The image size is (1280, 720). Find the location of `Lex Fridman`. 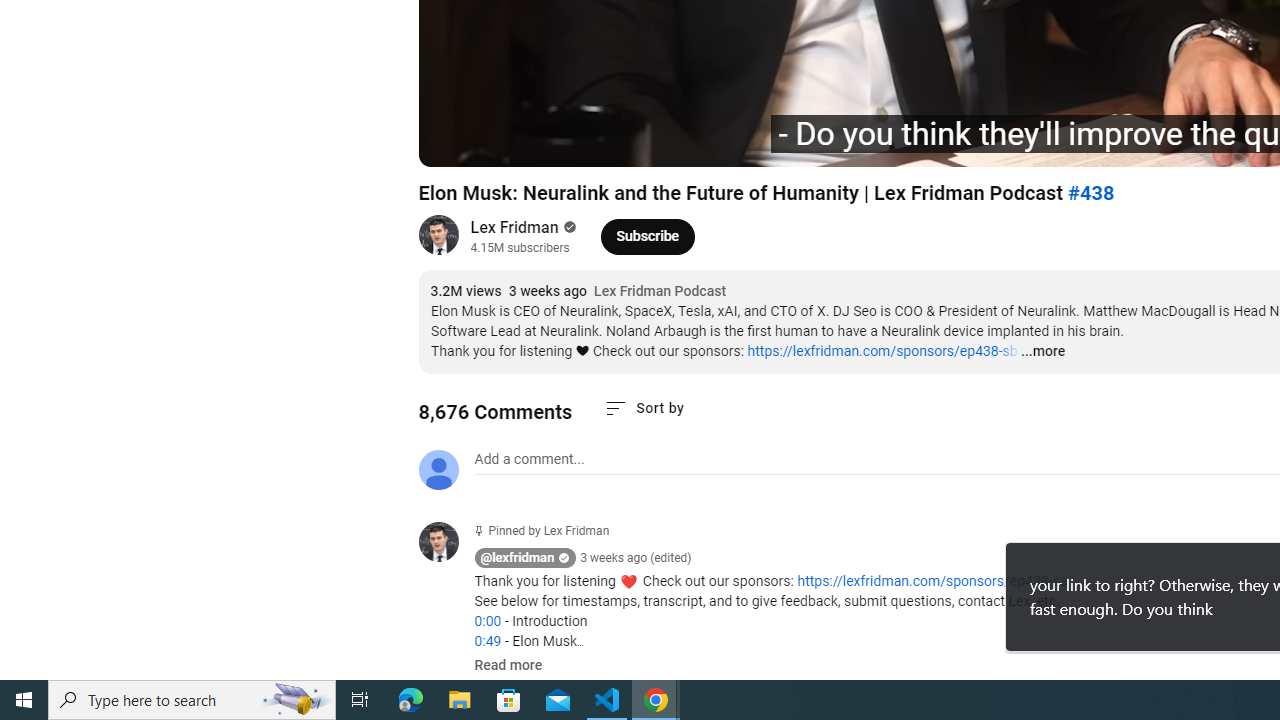

Lex Fridman is located at coordinates (514, 228).